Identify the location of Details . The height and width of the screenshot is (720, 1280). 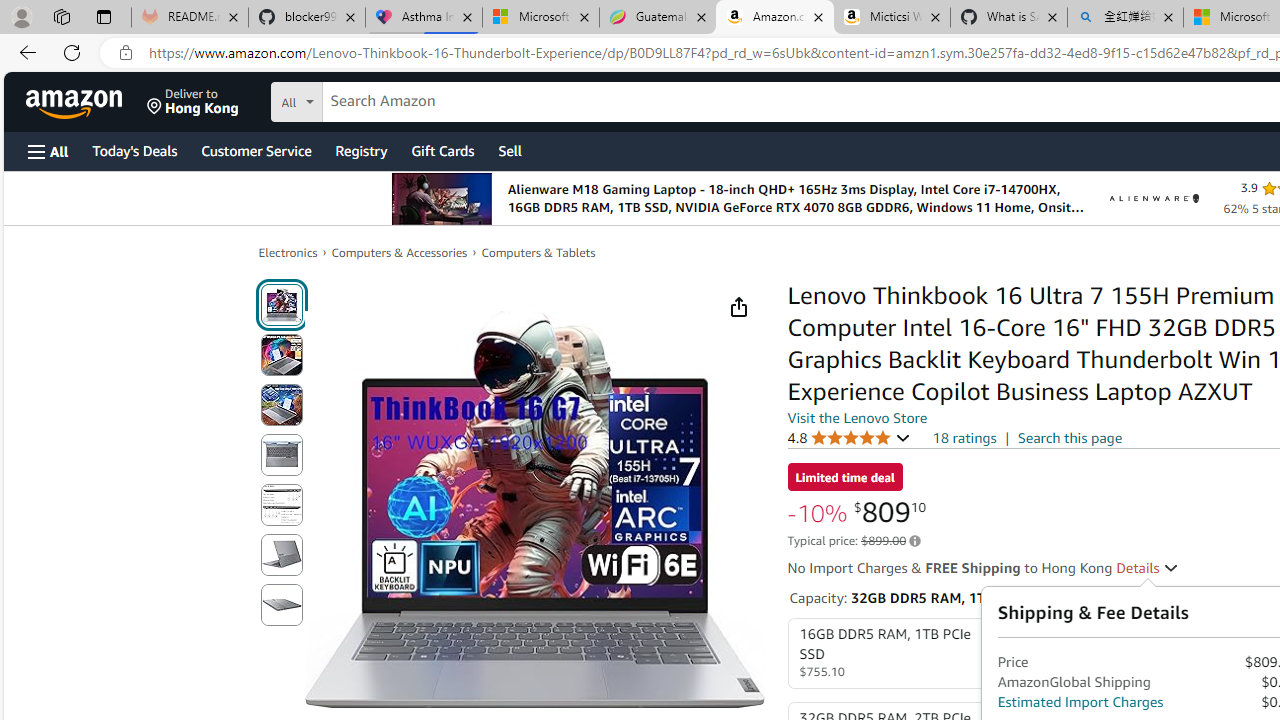
(1148, 568).